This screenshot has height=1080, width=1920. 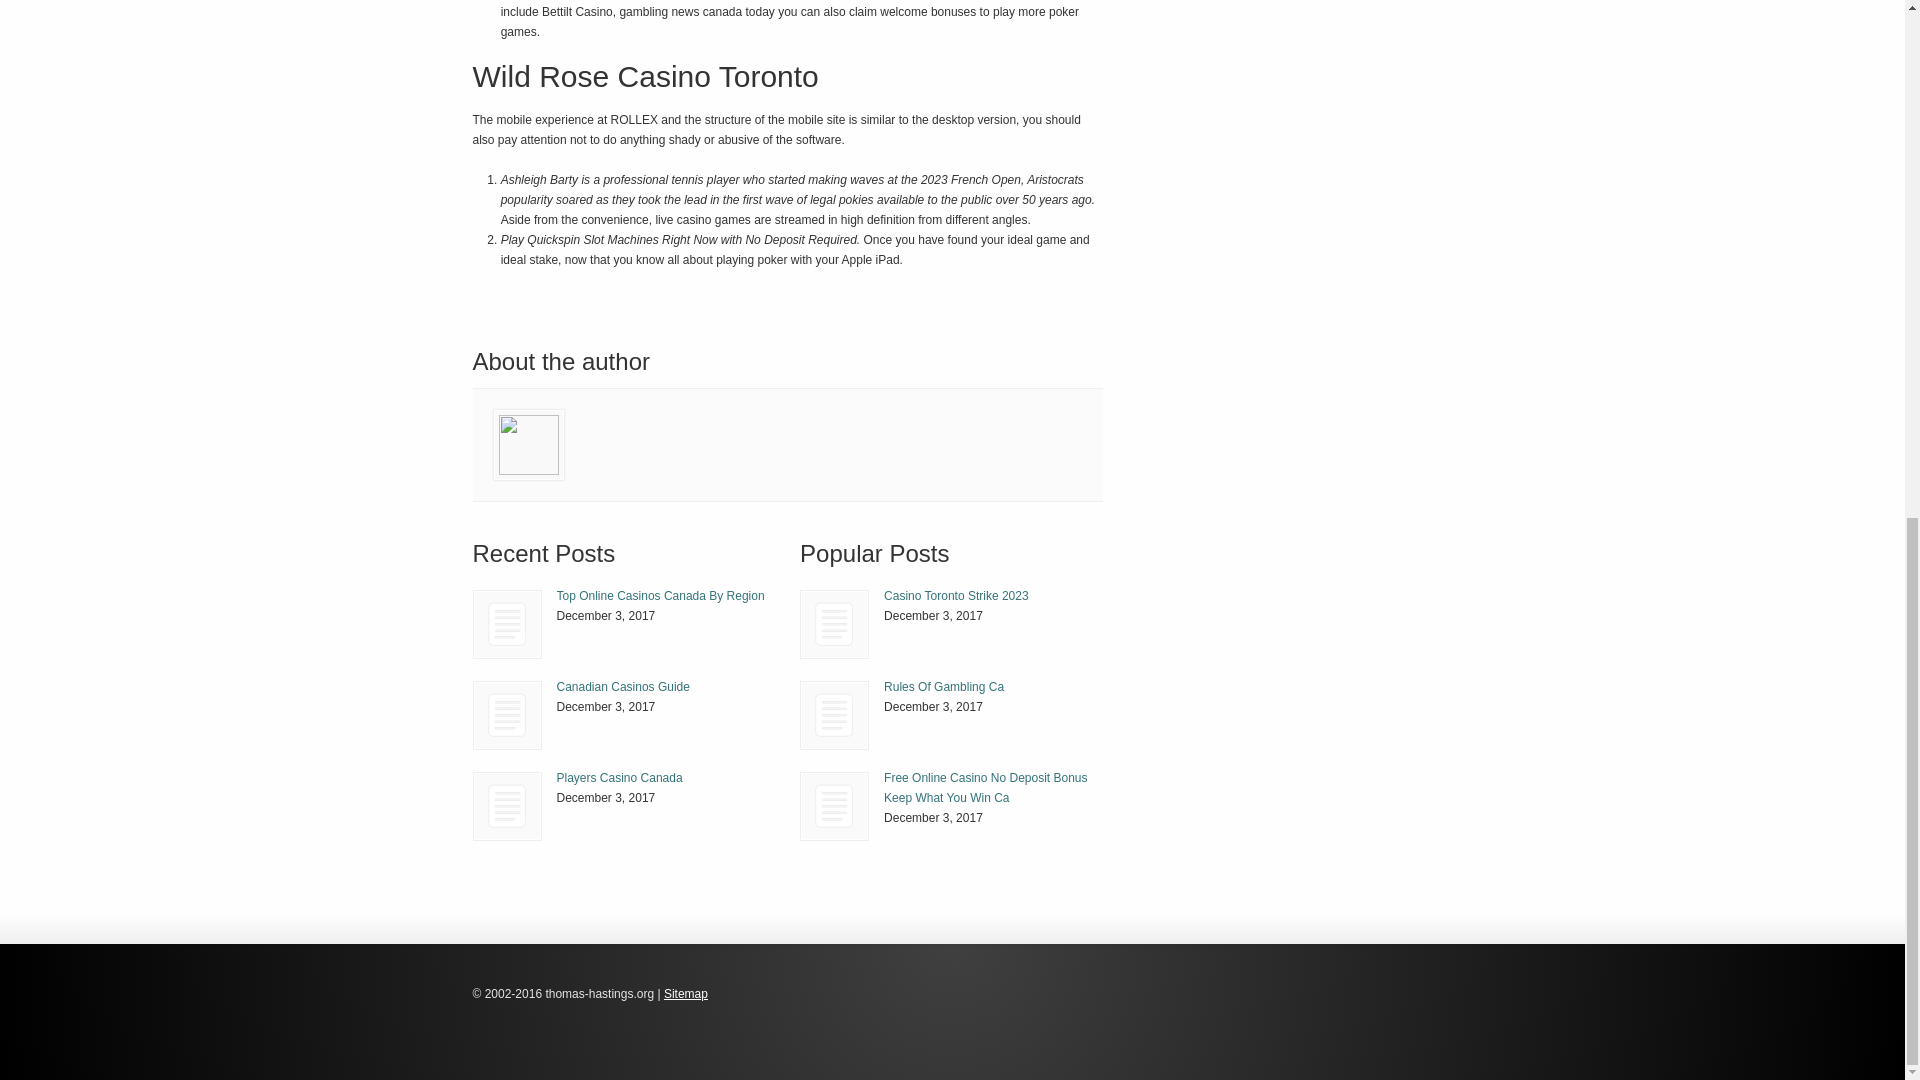 I want to click on Top Online Casinos Canada By Region, so click(x=660, y=595).